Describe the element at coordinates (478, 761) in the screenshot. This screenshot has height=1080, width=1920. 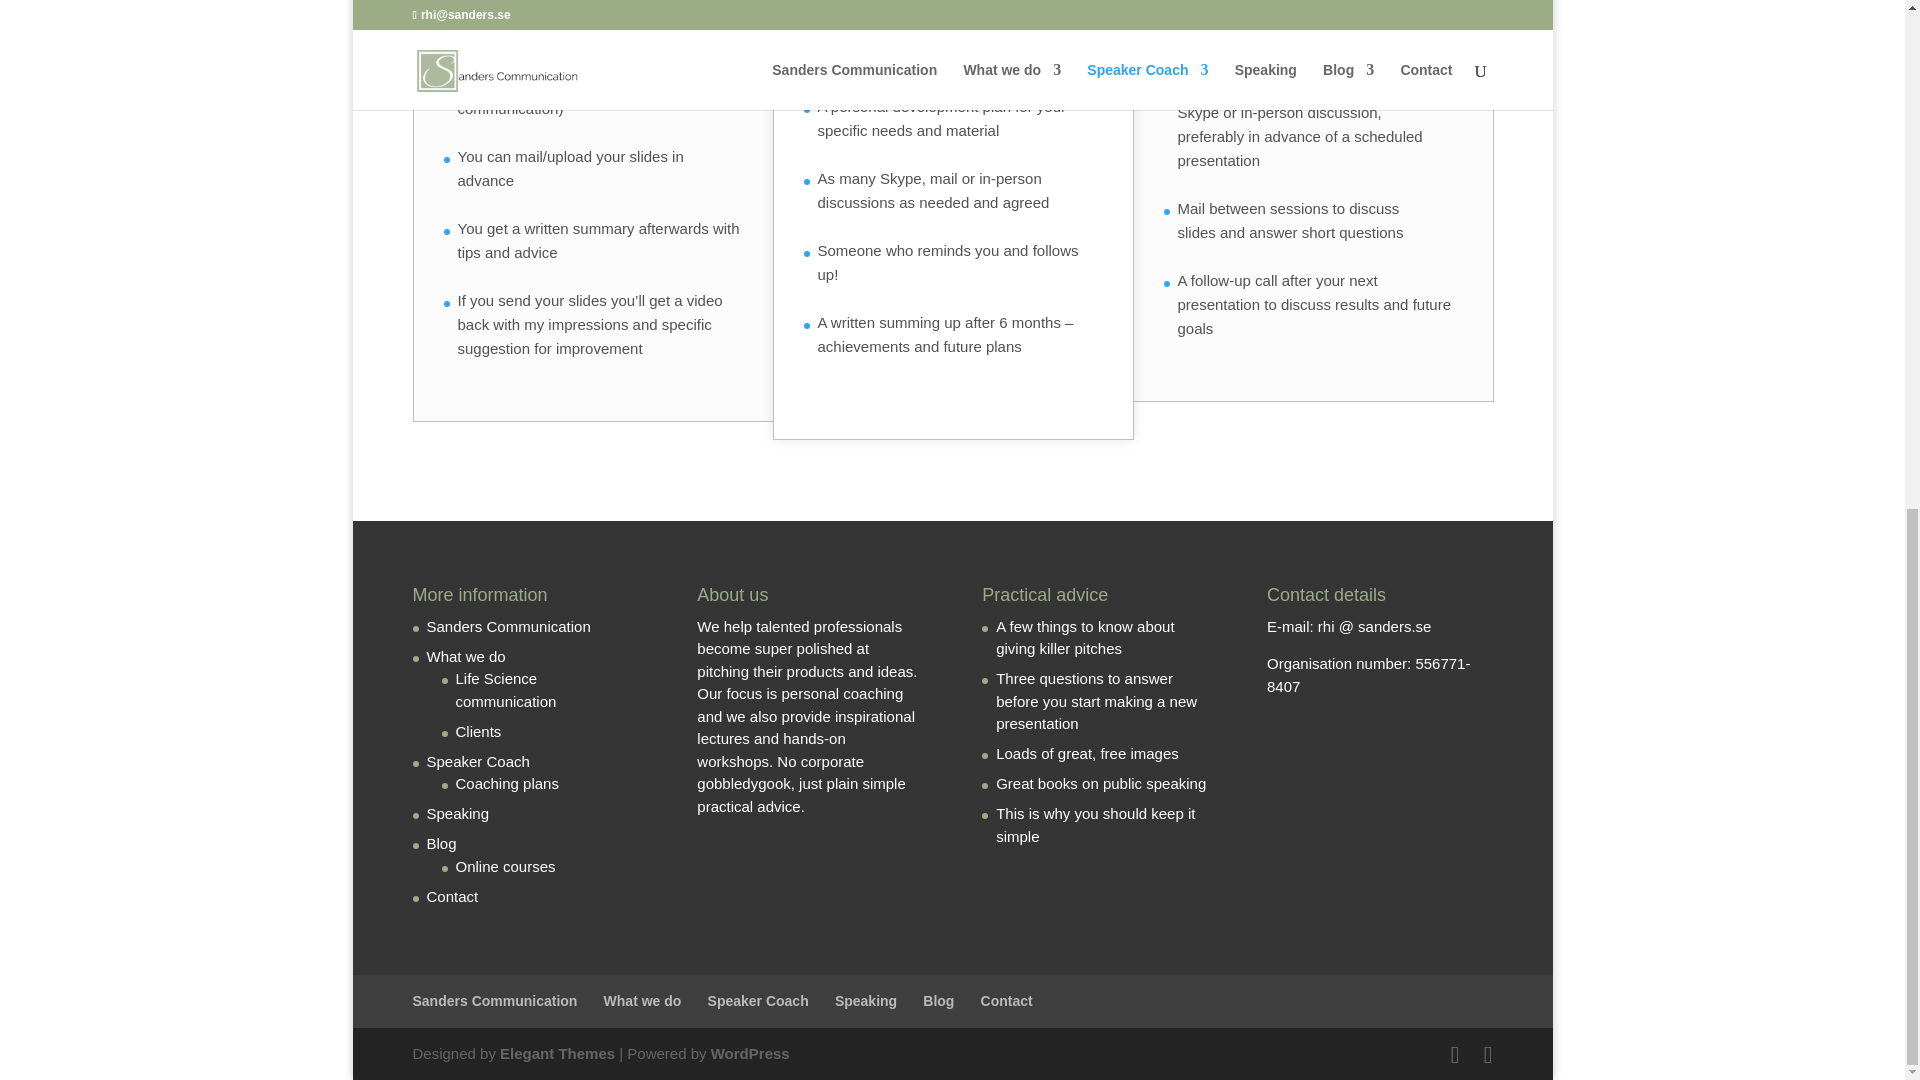
I see `Speaker Coach` at that location.